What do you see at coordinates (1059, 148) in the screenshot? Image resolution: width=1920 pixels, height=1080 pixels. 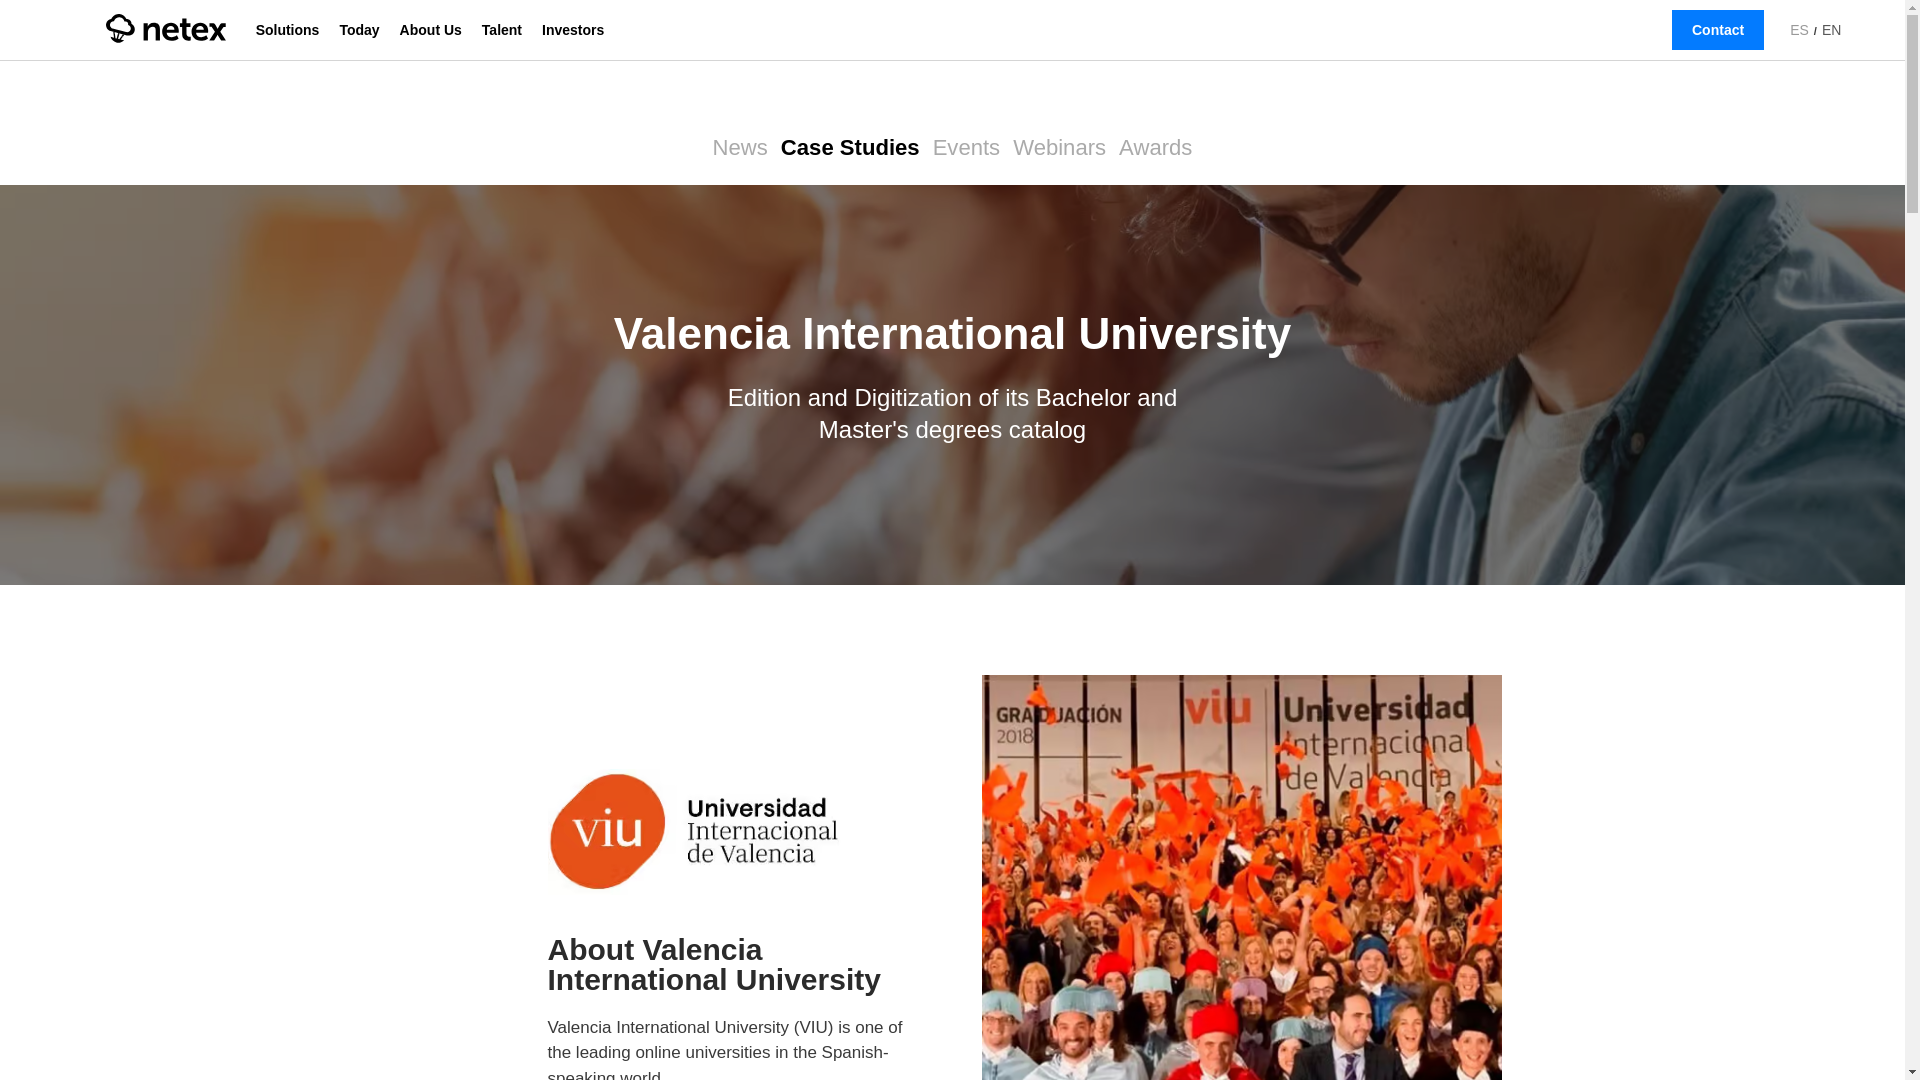 I see `Webinars` at bounding box center [1059, 148].